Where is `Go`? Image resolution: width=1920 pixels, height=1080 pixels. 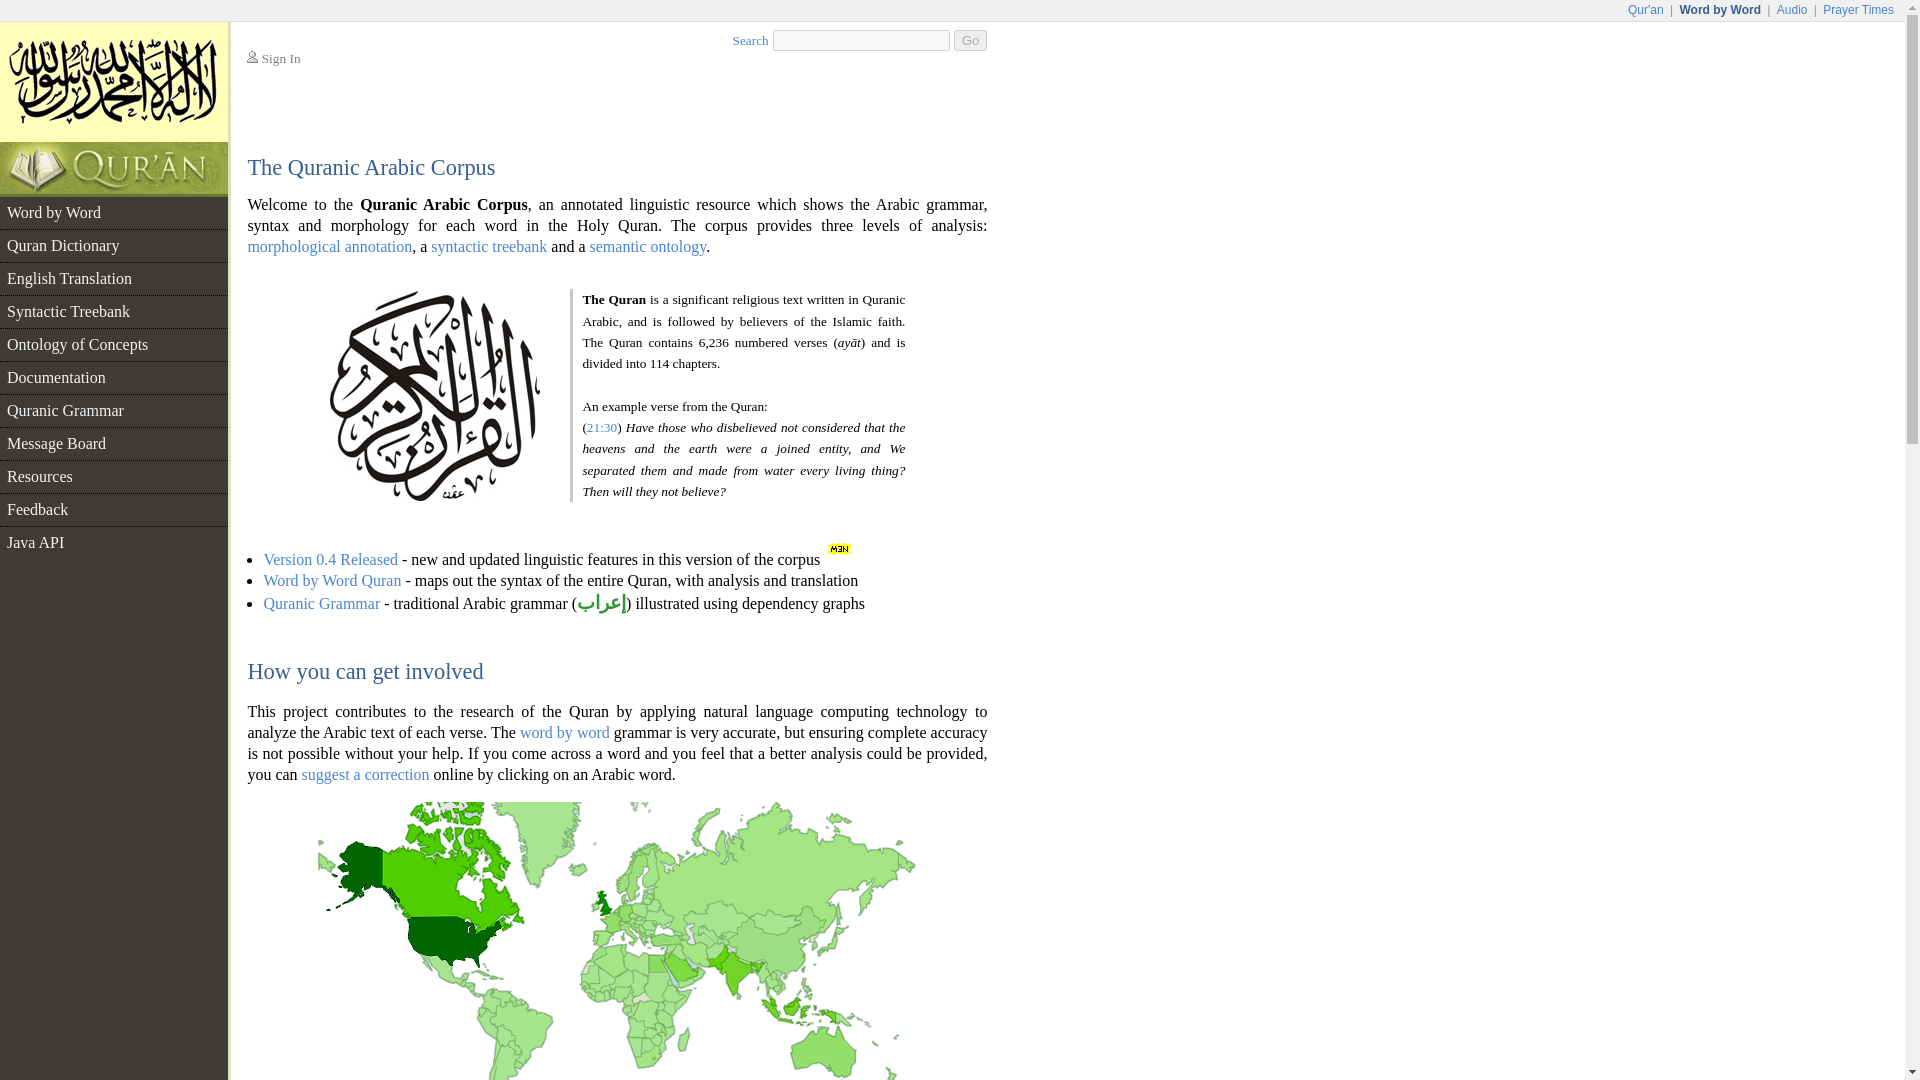 Go is located at coordinates (971, 40).